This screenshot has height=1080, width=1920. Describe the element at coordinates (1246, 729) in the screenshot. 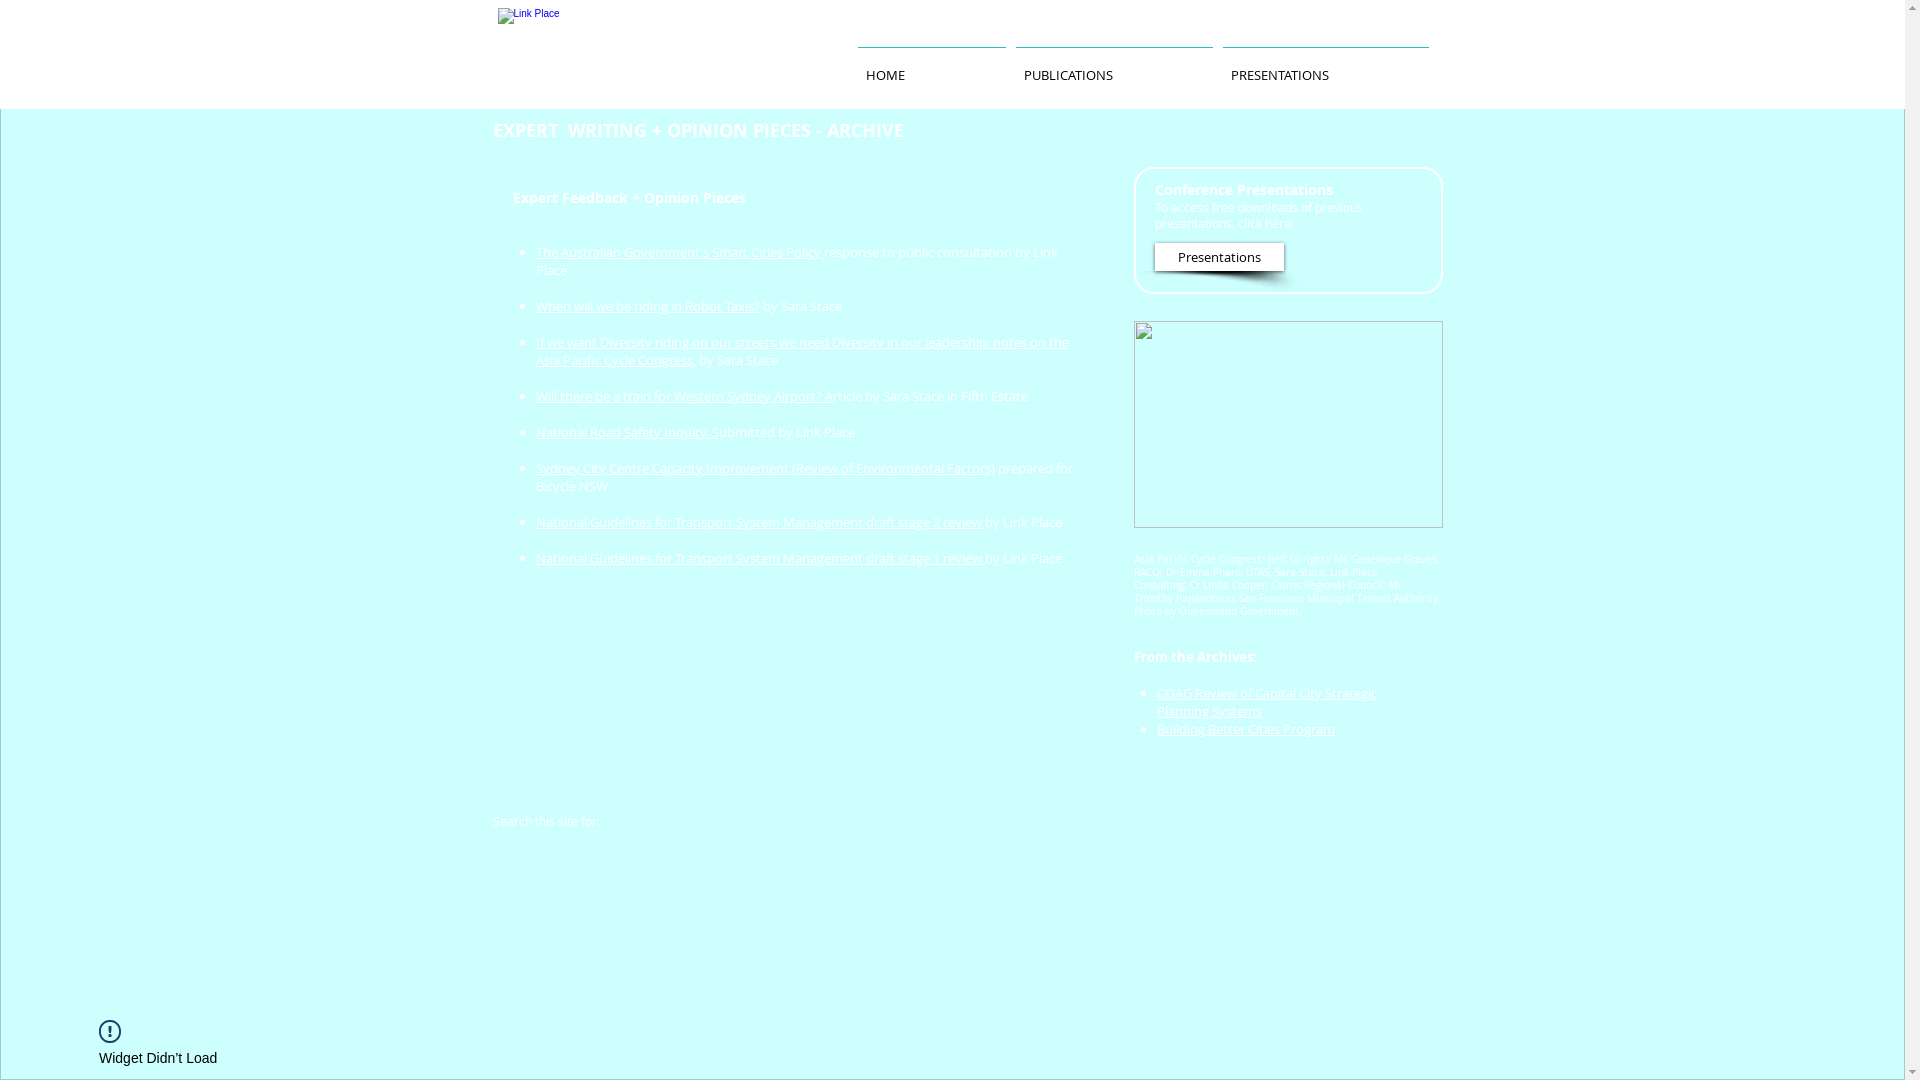

I see `Building Better Cities Program` at that location.